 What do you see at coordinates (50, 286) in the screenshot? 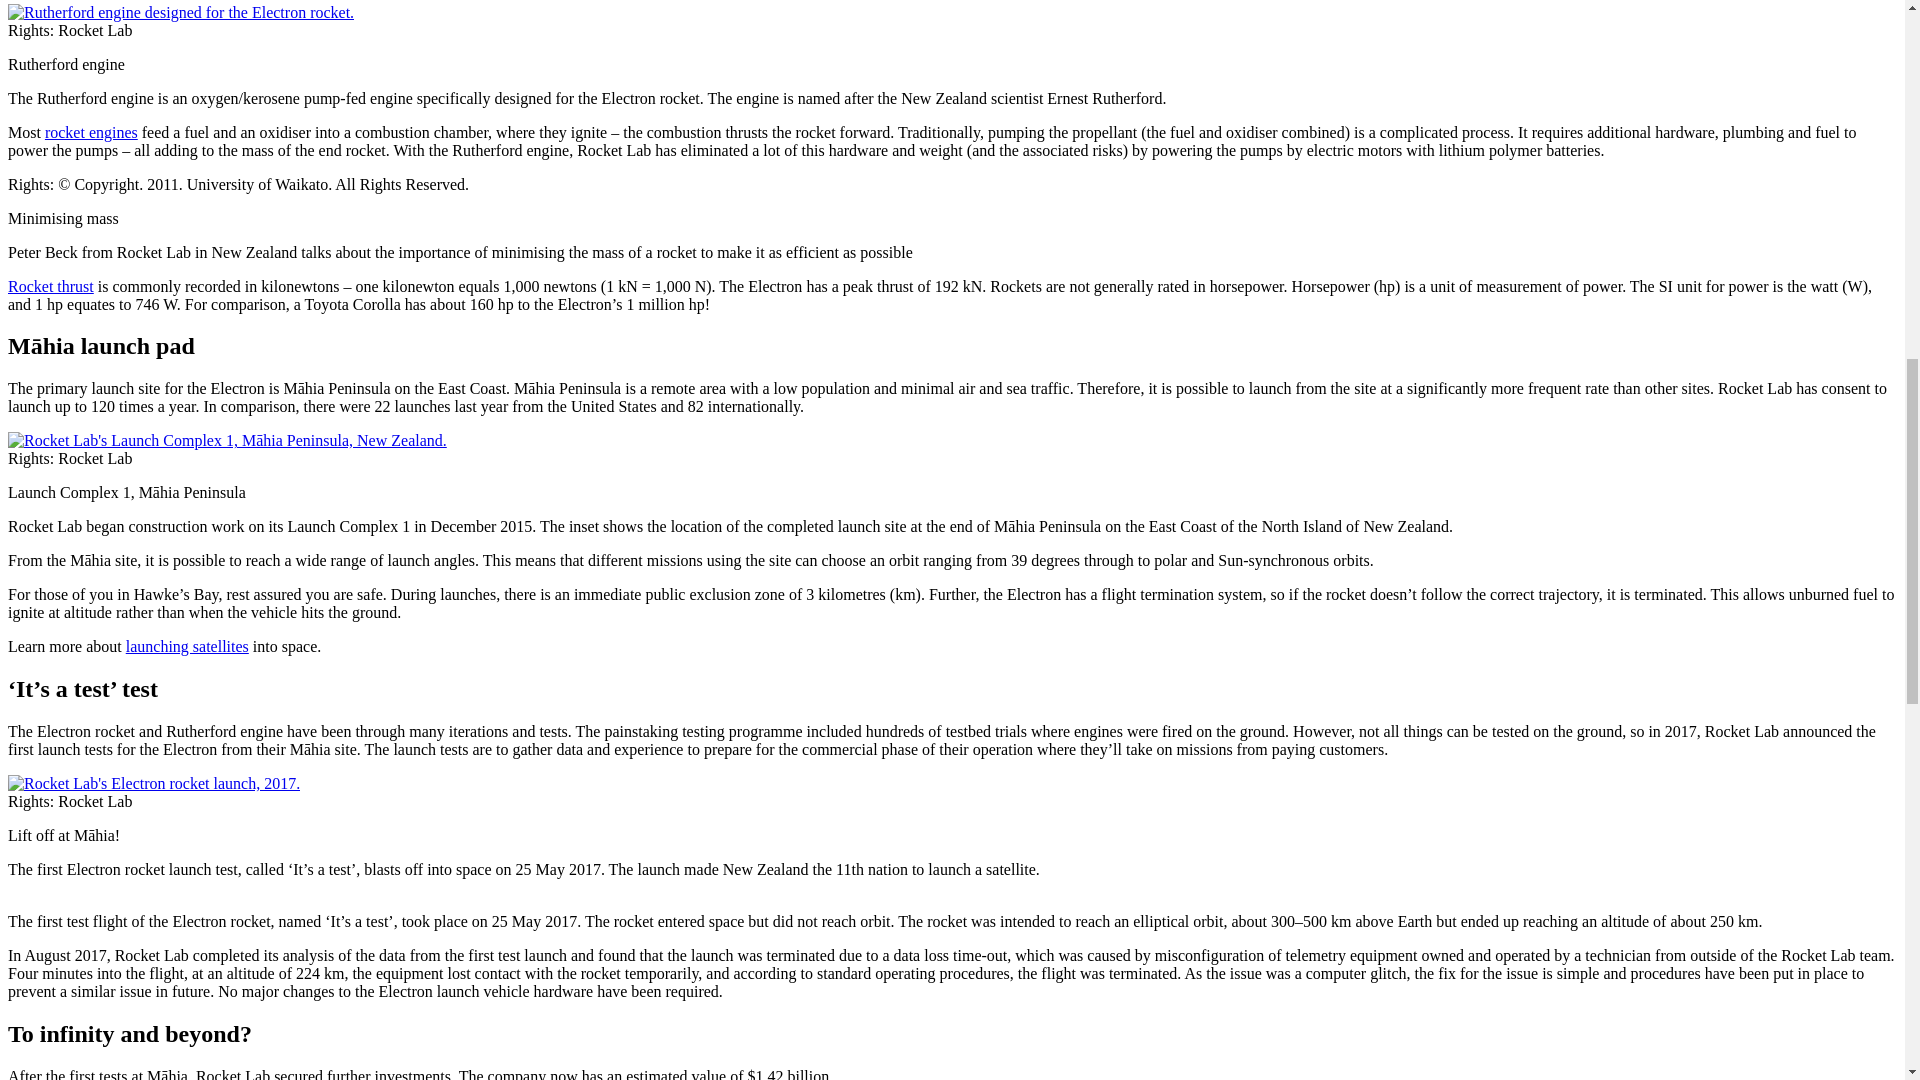
I see `Rocket thrust` at bounding box center [50, 286].